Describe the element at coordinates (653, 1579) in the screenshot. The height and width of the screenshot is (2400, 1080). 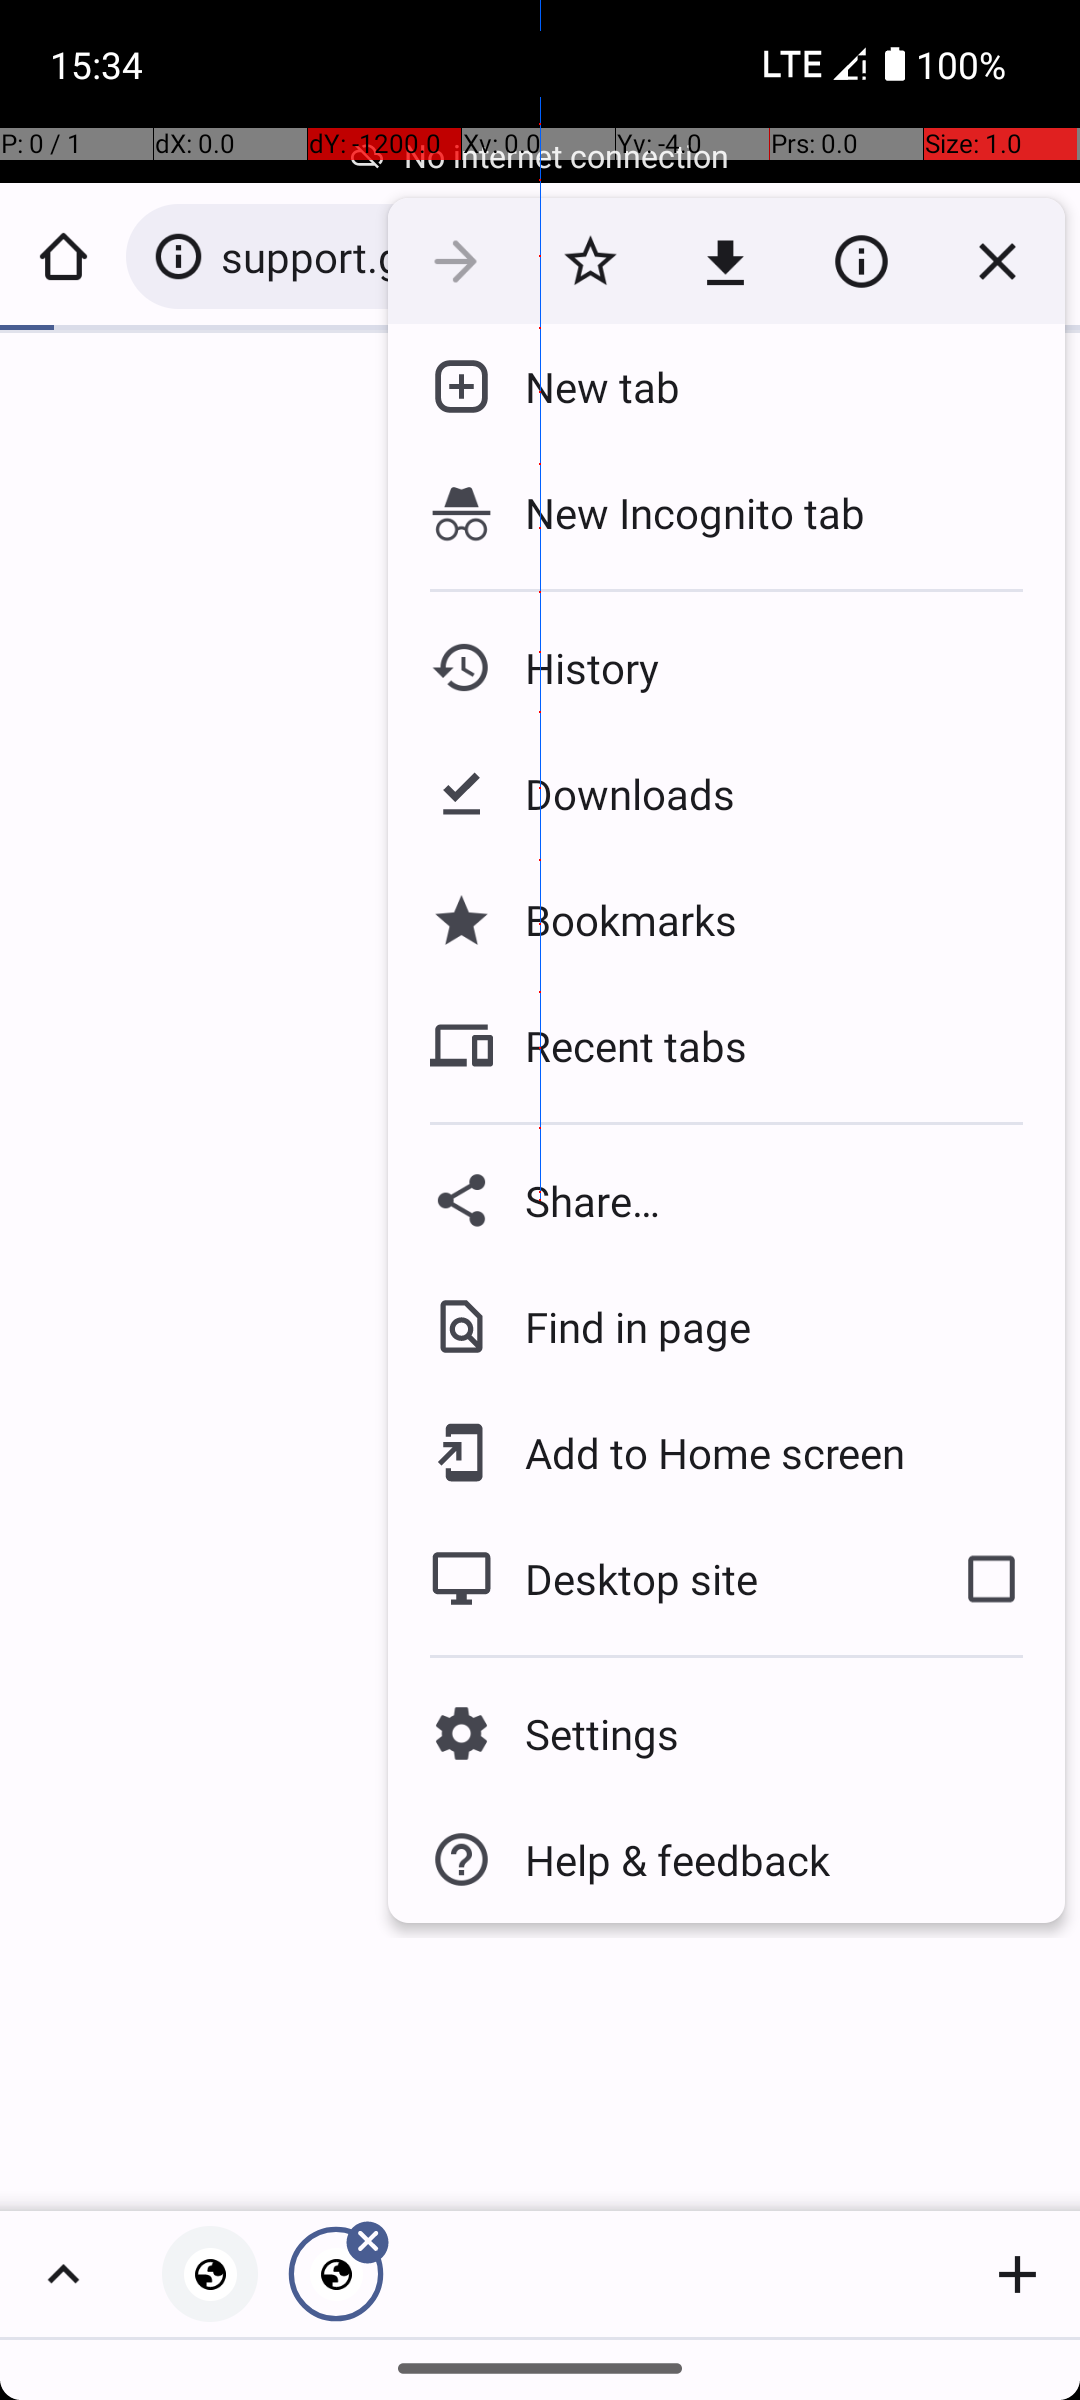
I see `Desktop site` at that location.